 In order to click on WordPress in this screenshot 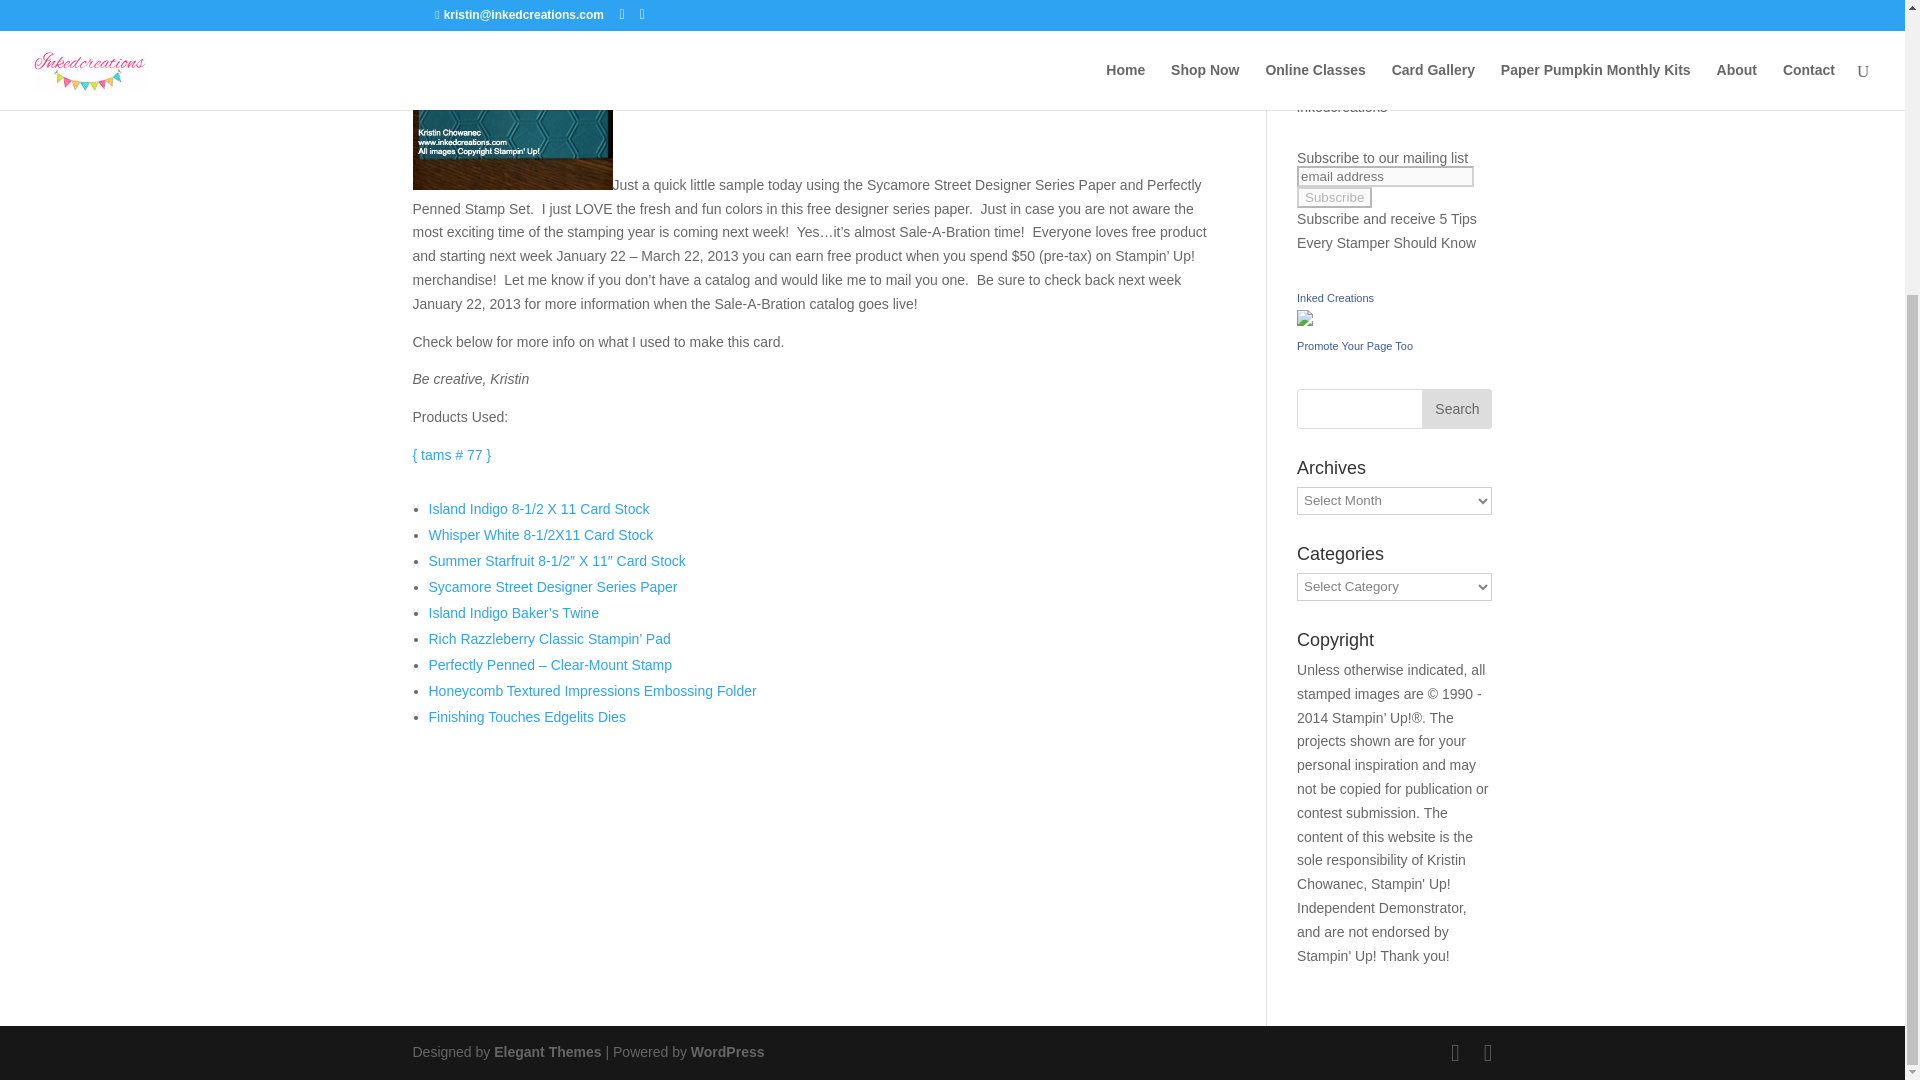, I will do `click(728, 1052)`.